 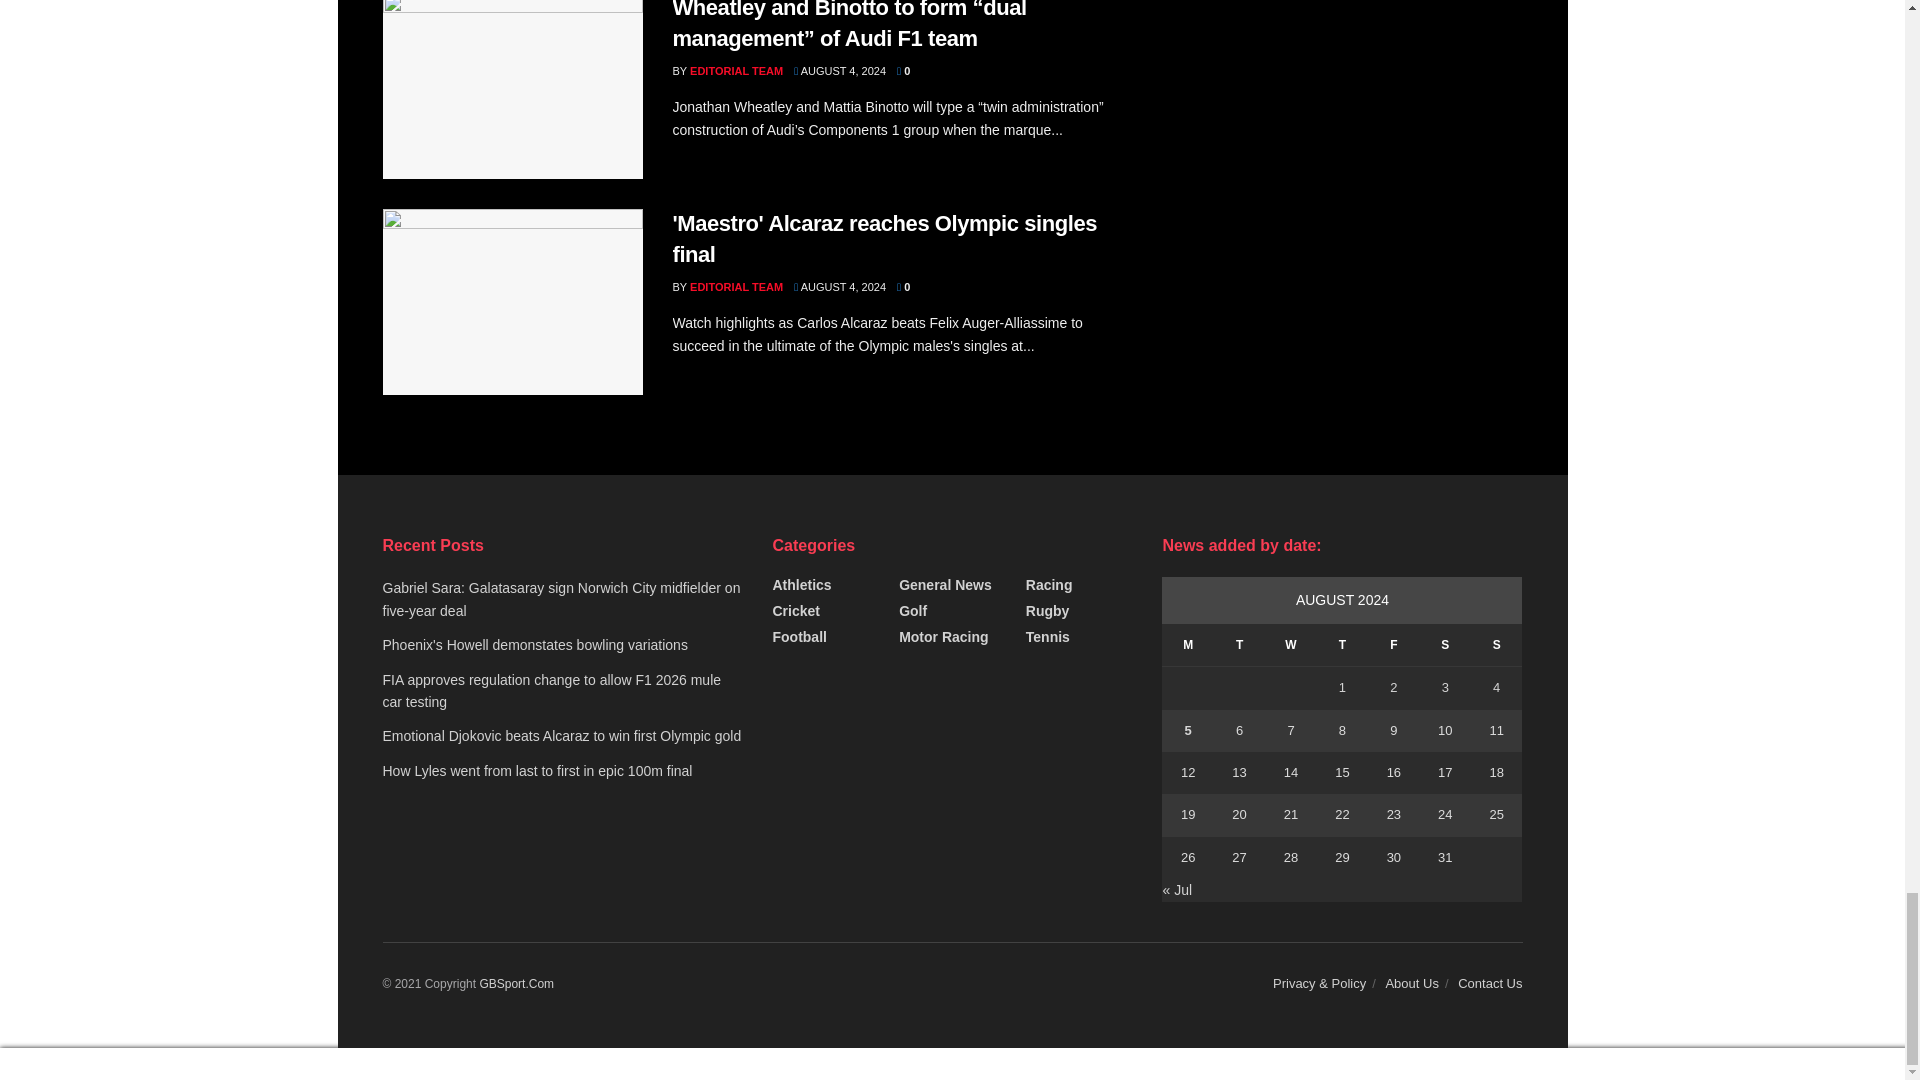 I want to click on Wednesday, so click(x=1290, y=646).